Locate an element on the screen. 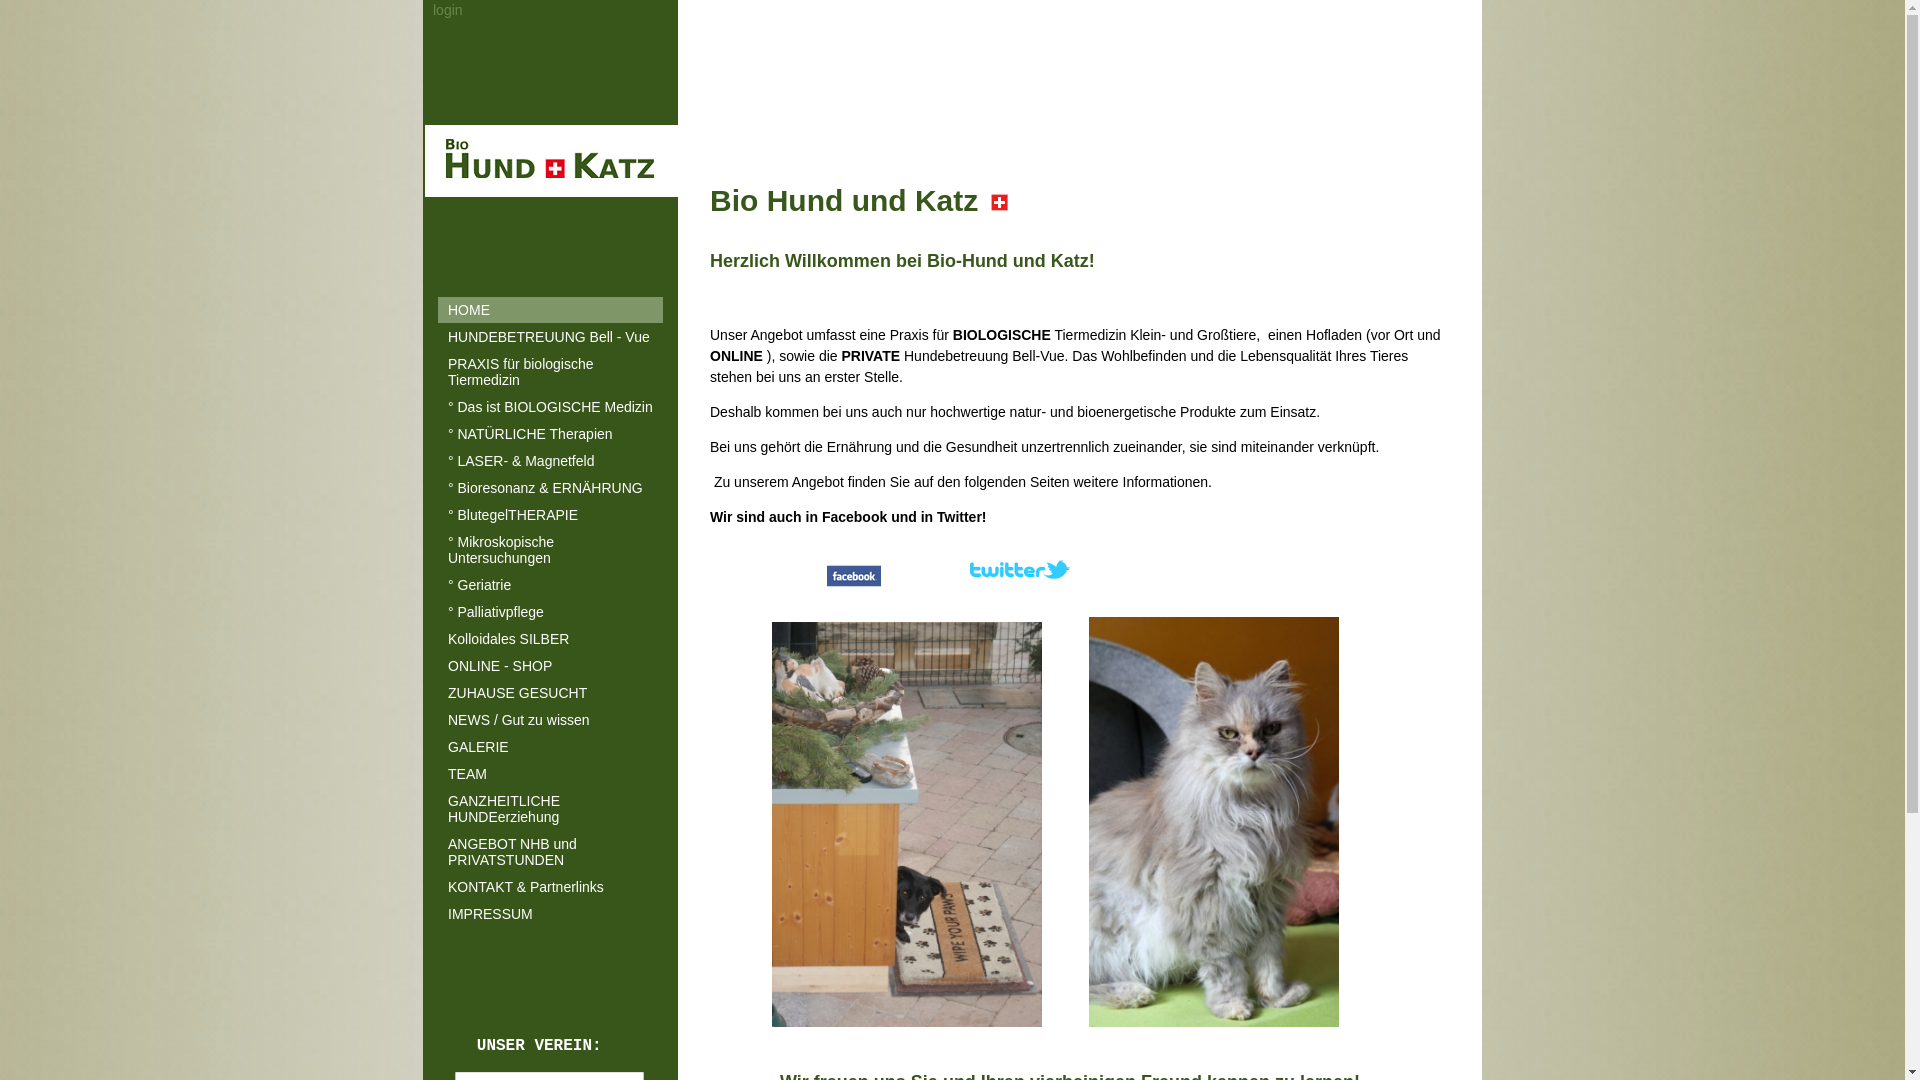 The height and width of the screenshot is (1080, 1920). ANGEBOT NHB und PRIVATSTUNDEN is located at coordinates (550, 852).